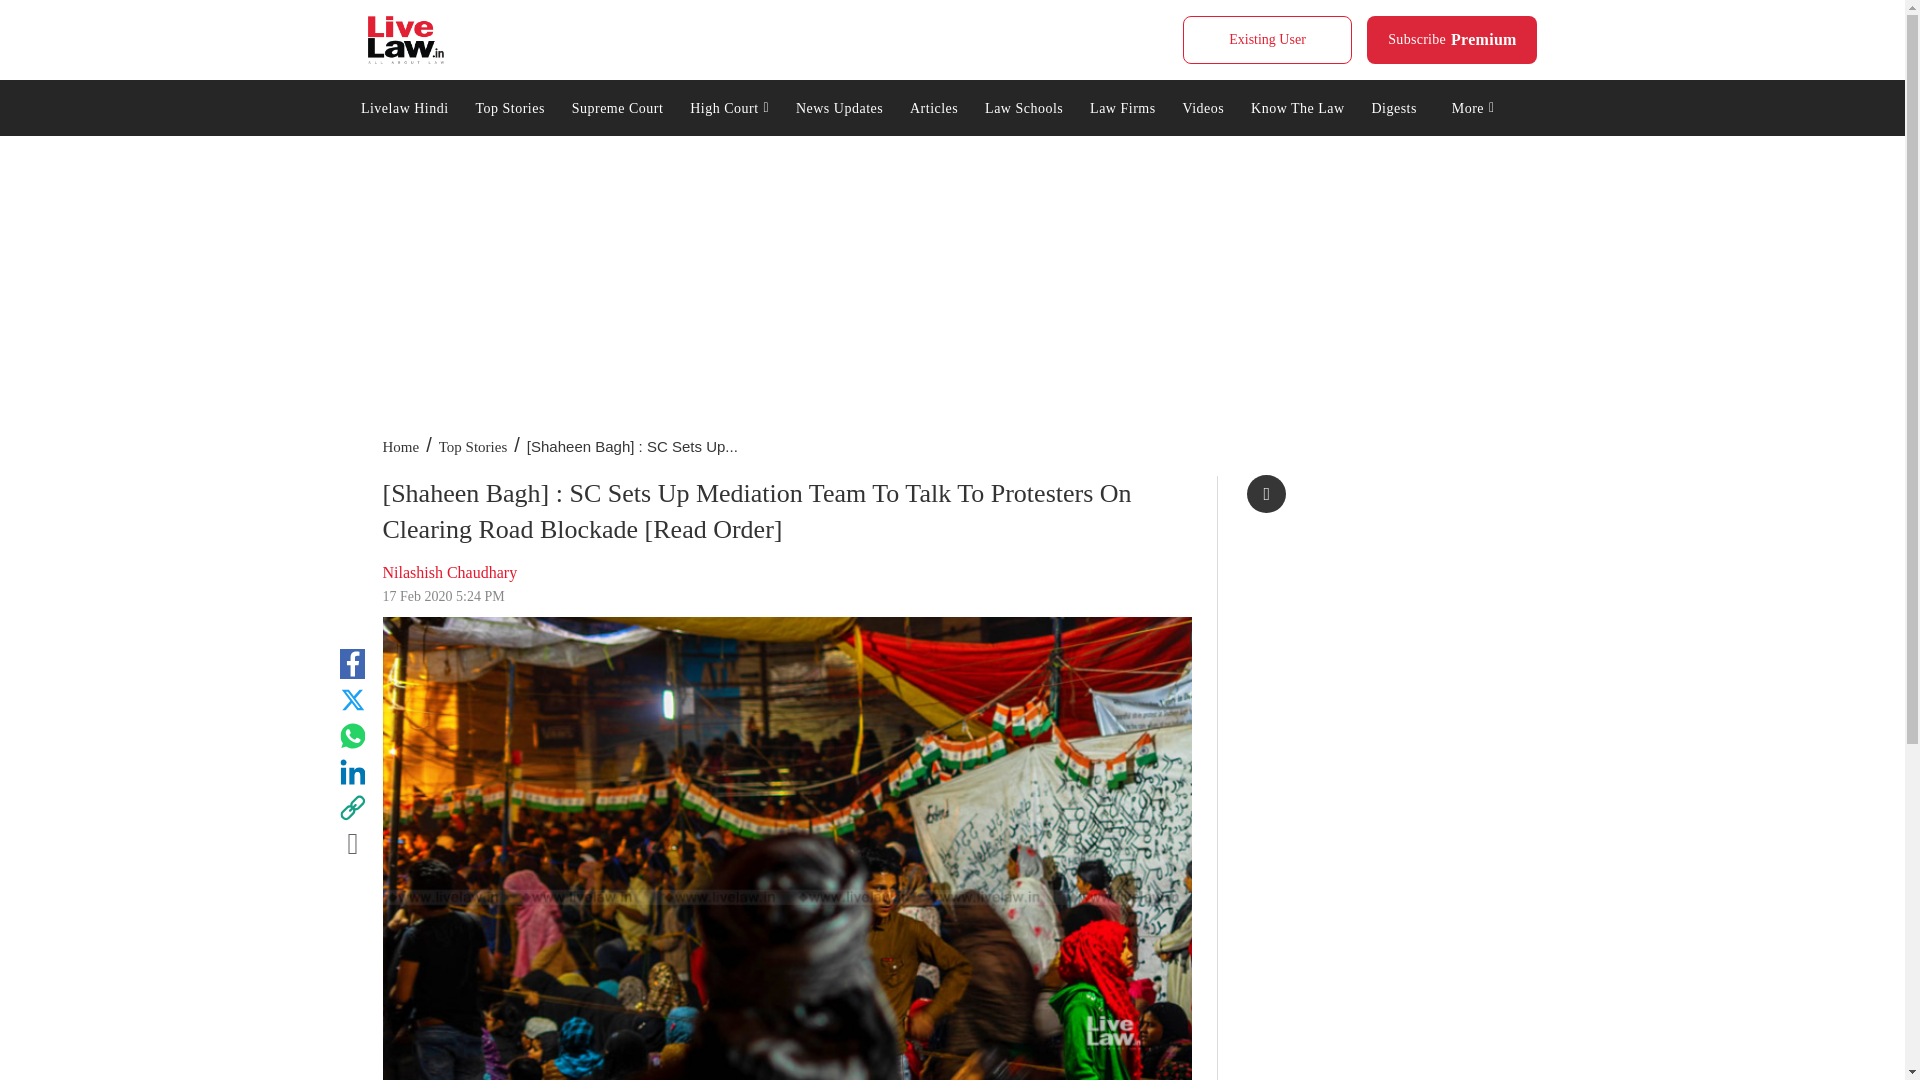  What do you see at coordinates (406, 40) in the screenshot?
I see `Live Law` at bounding box center [406, 40].